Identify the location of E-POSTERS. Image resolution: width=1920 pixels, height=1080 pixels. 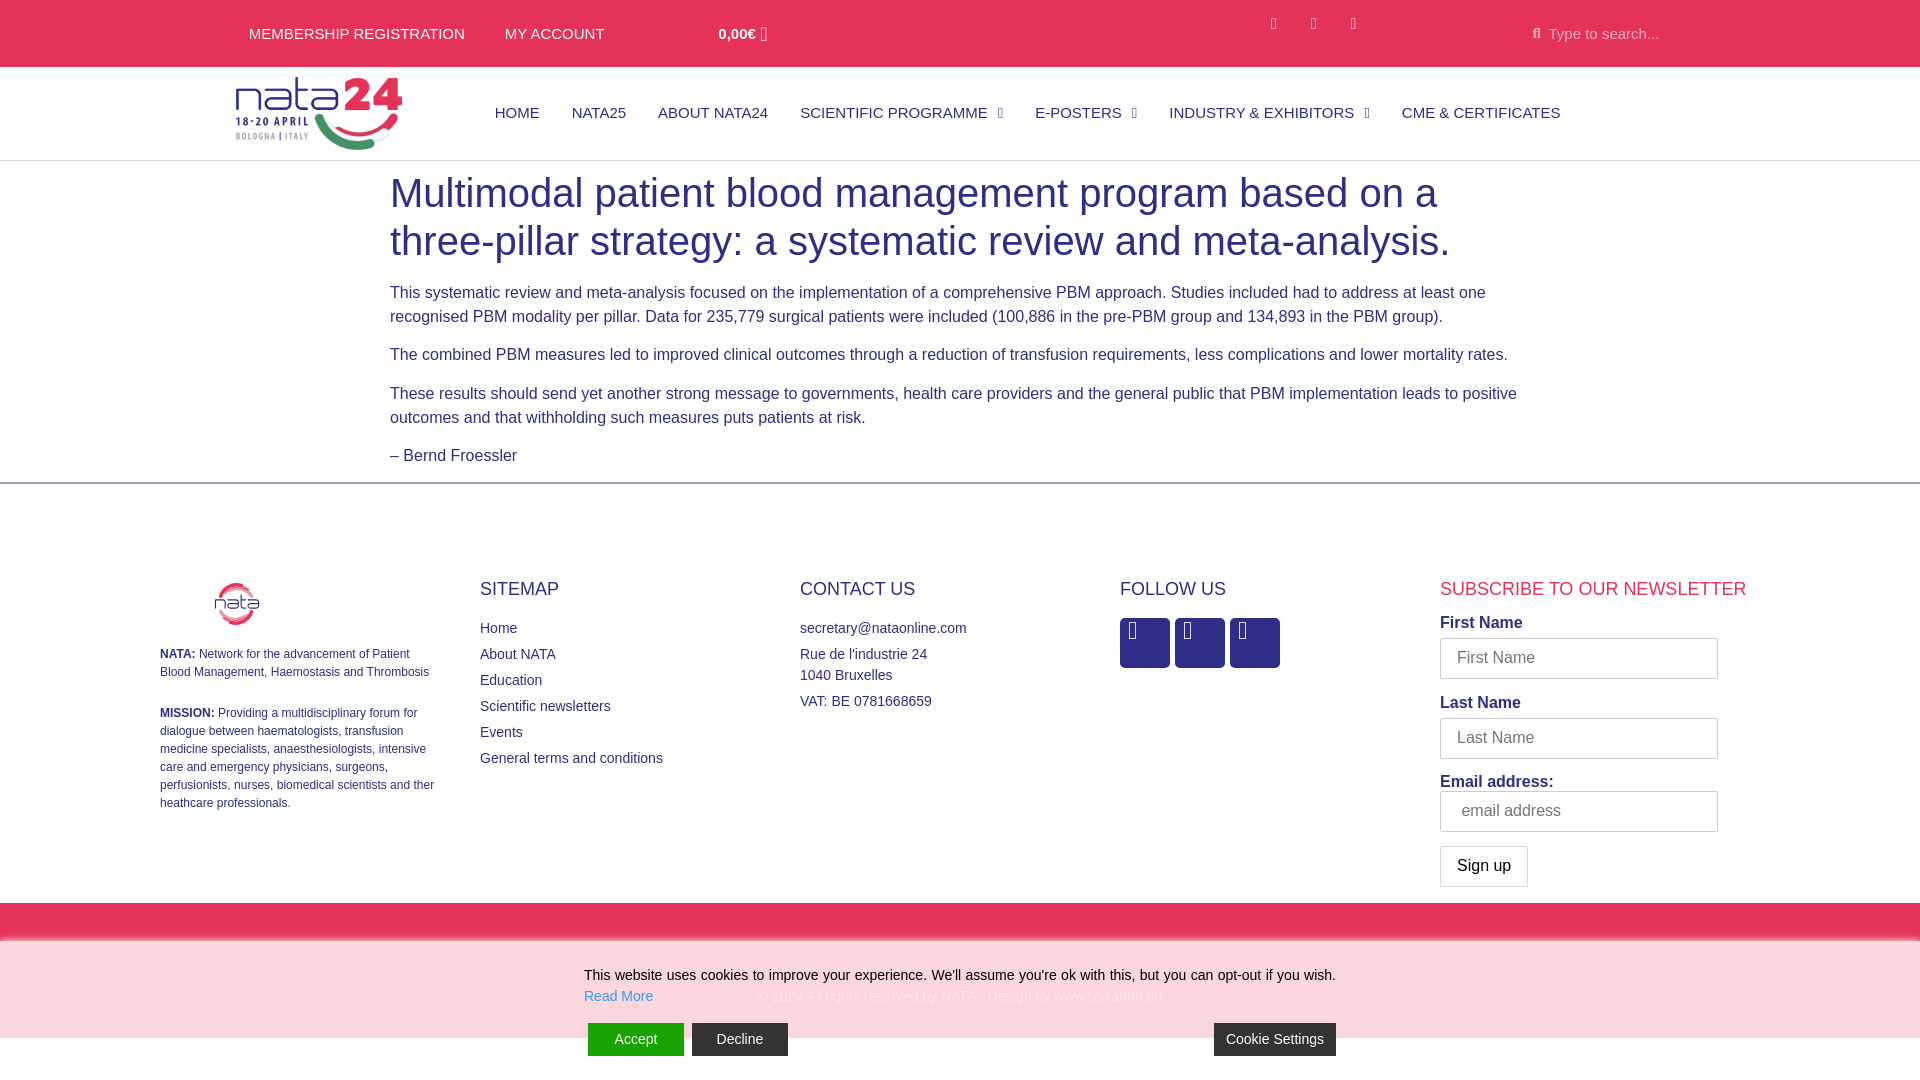
(1086, 112).